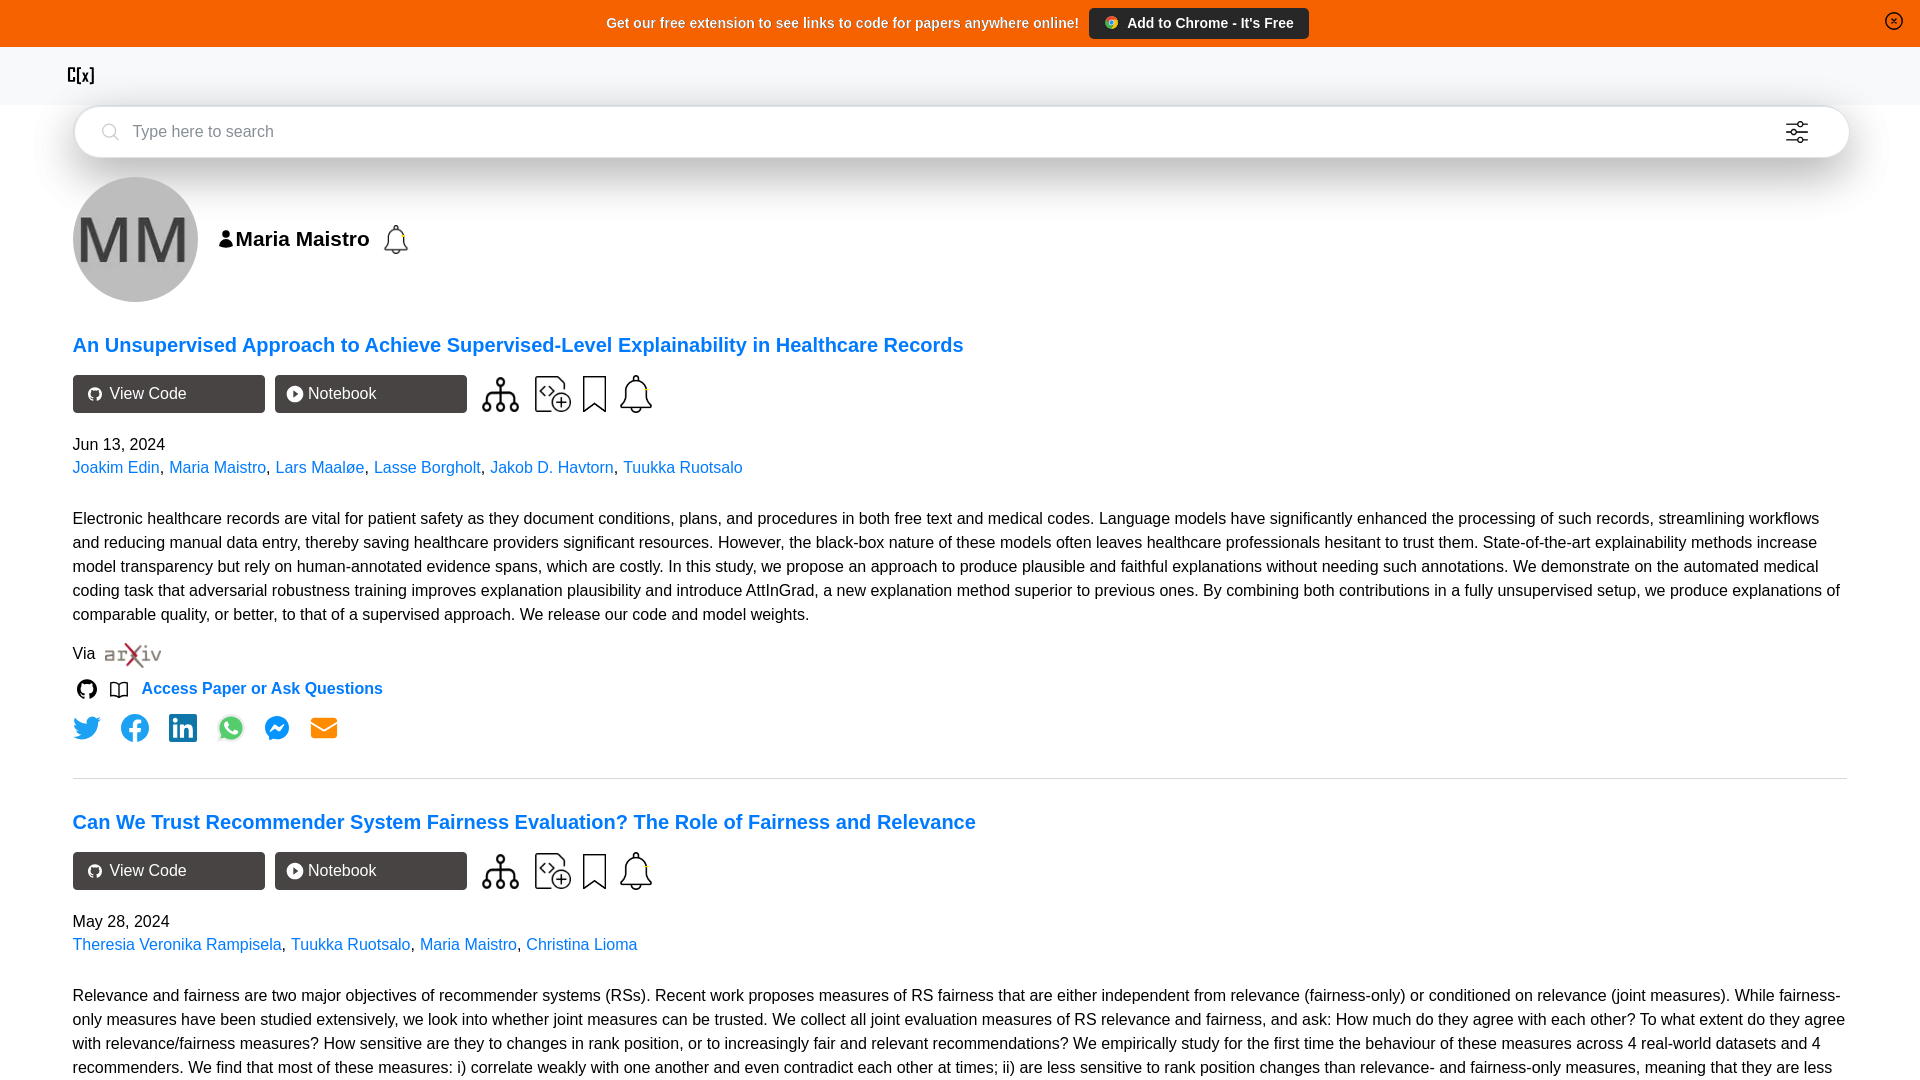 The width and height of the screenshot is (1920, 1080). I want to click on Jakob D. Havtorn, so click(552, 468).